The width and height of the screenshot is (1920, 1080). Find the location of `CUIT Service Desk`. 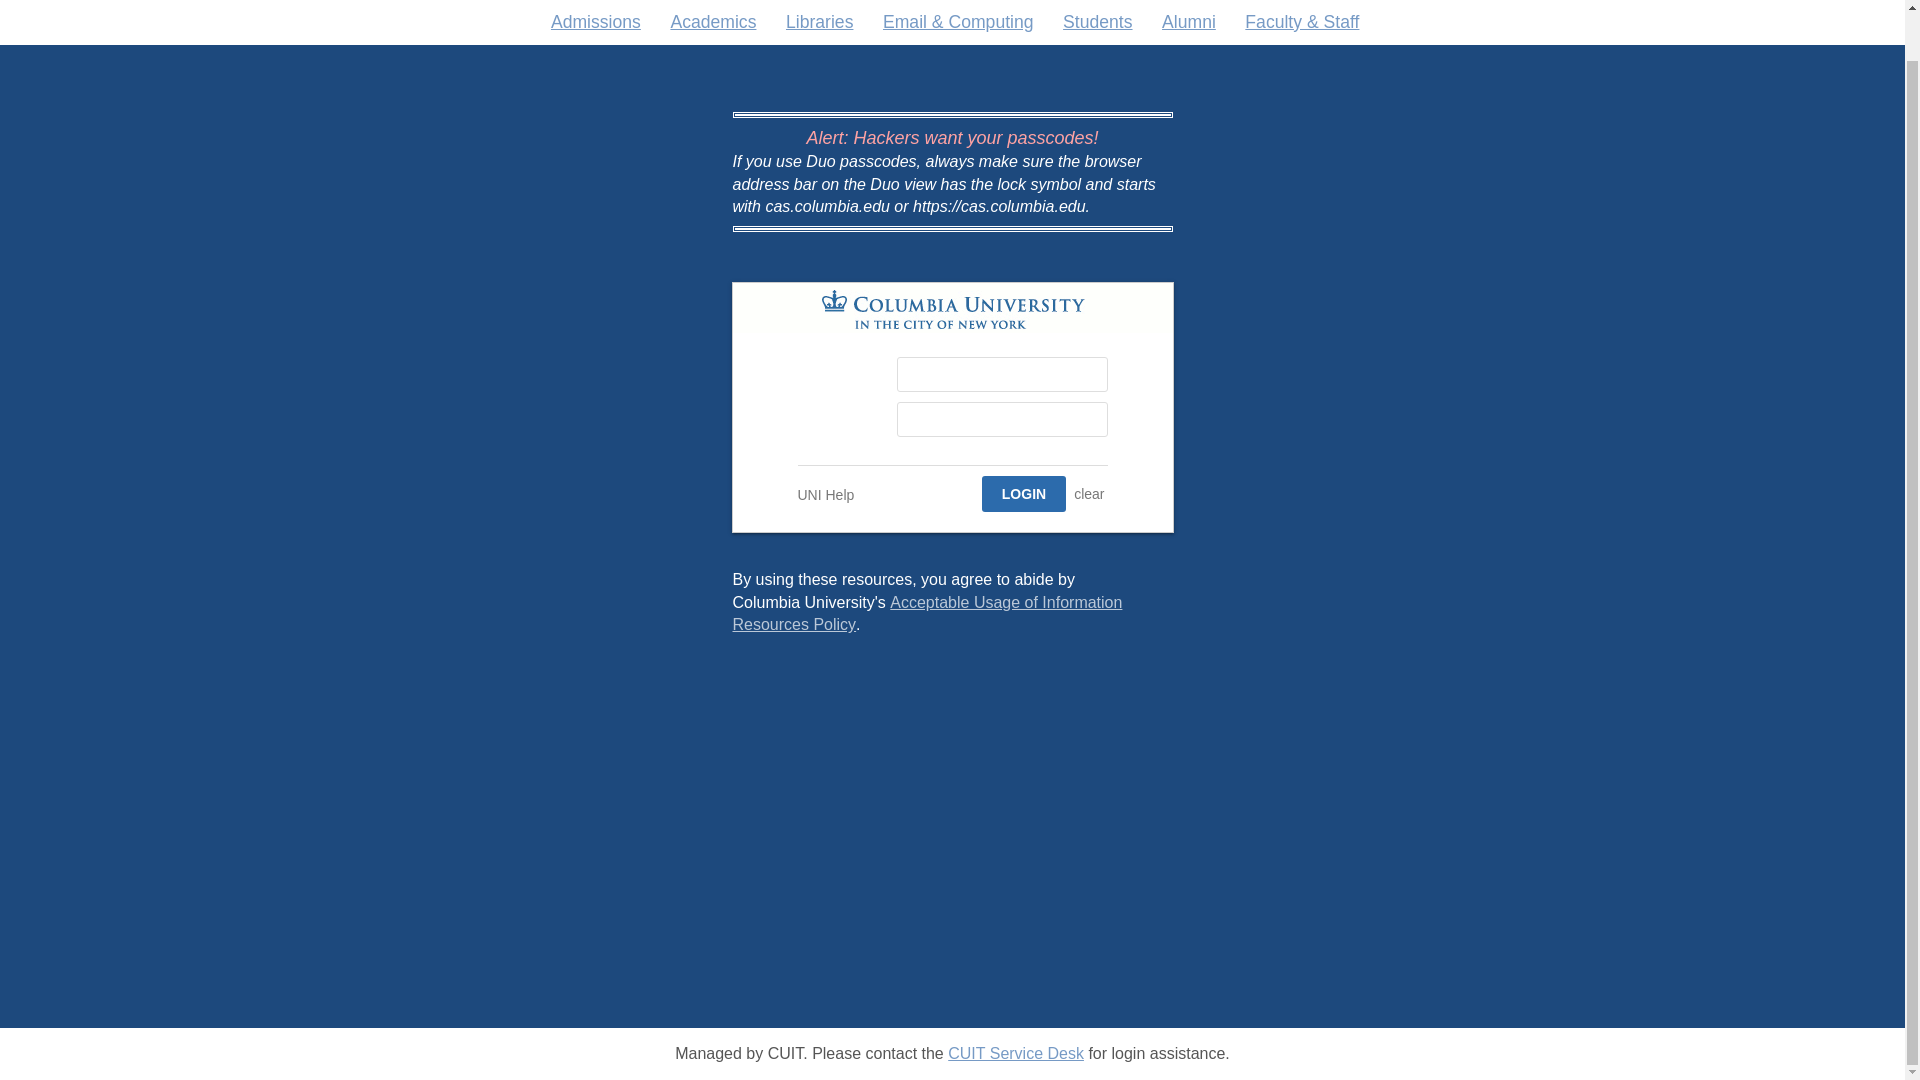

CUIT Service Desk is located at coordinates (1016, 1002).